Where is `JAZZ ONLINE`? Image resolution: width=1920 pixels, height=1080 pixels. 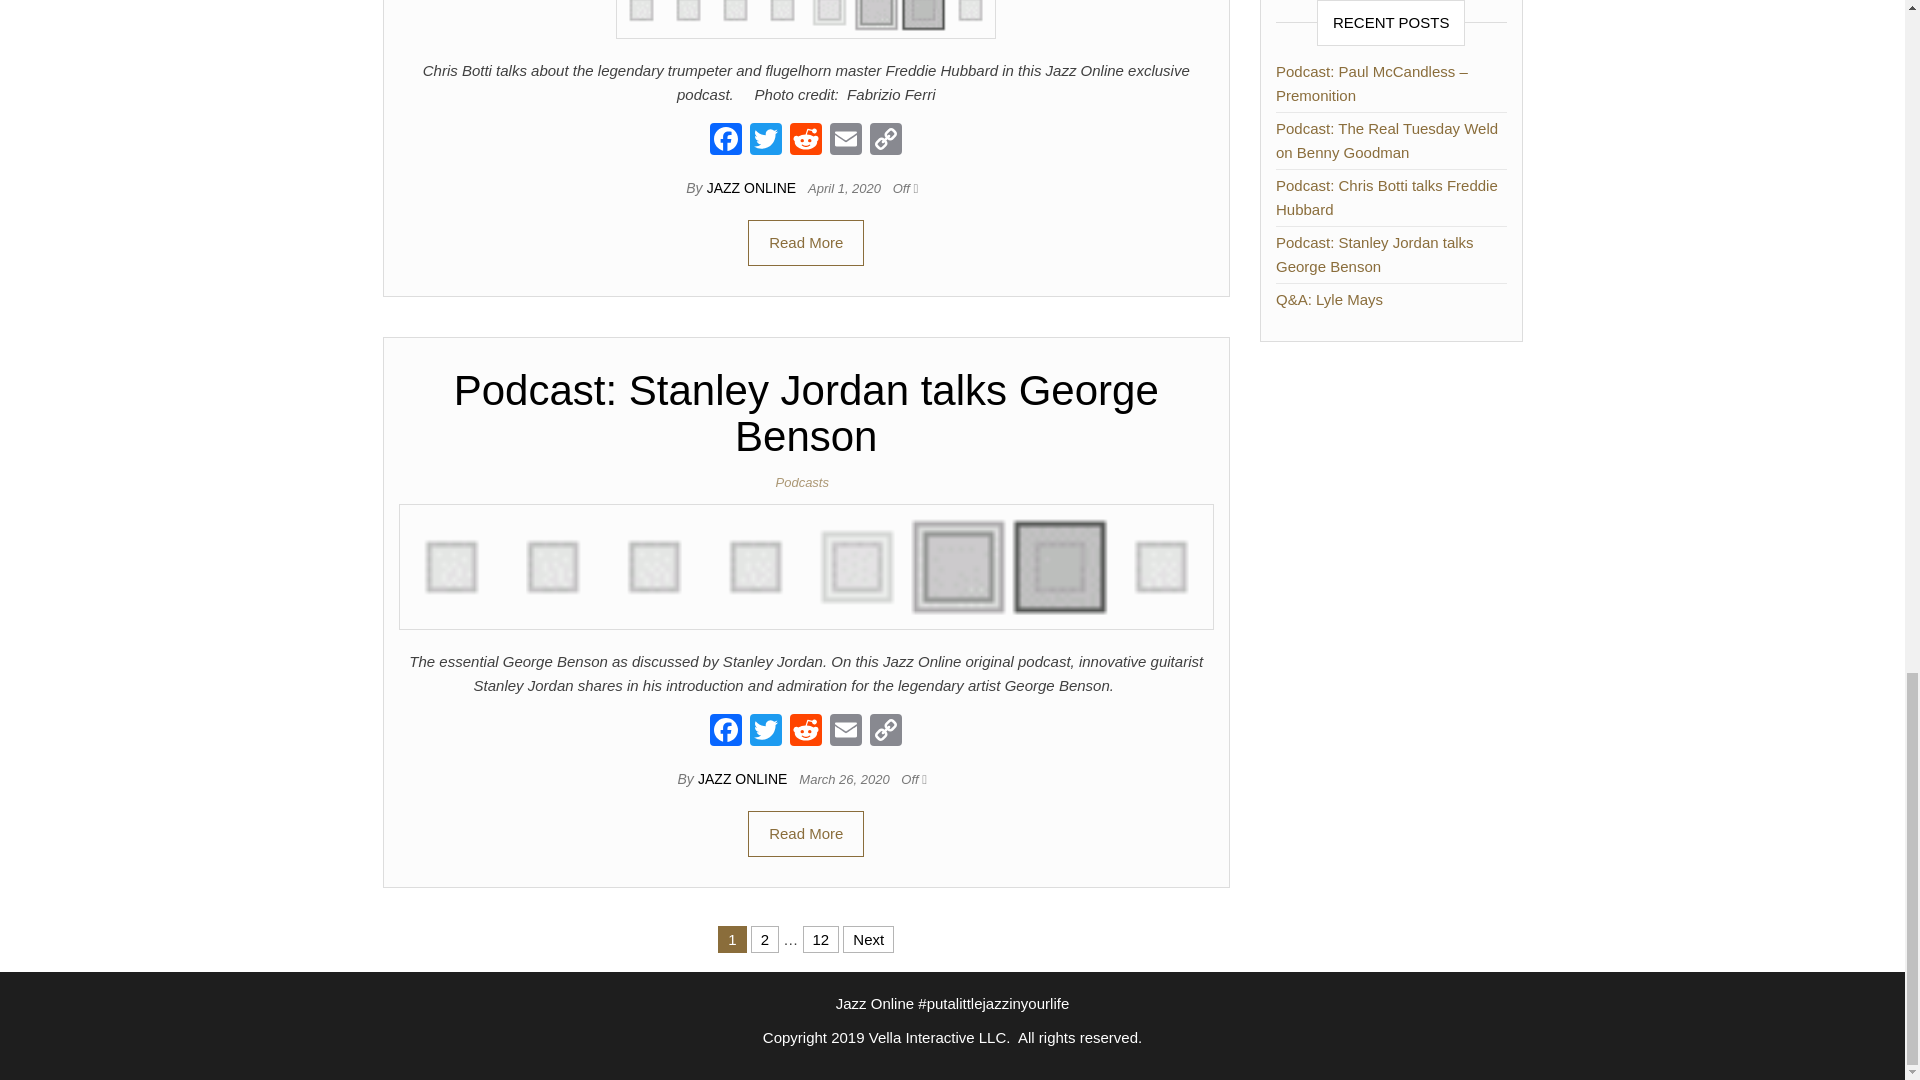 JAZZ ONLINE is located at coordinates (753, 188).